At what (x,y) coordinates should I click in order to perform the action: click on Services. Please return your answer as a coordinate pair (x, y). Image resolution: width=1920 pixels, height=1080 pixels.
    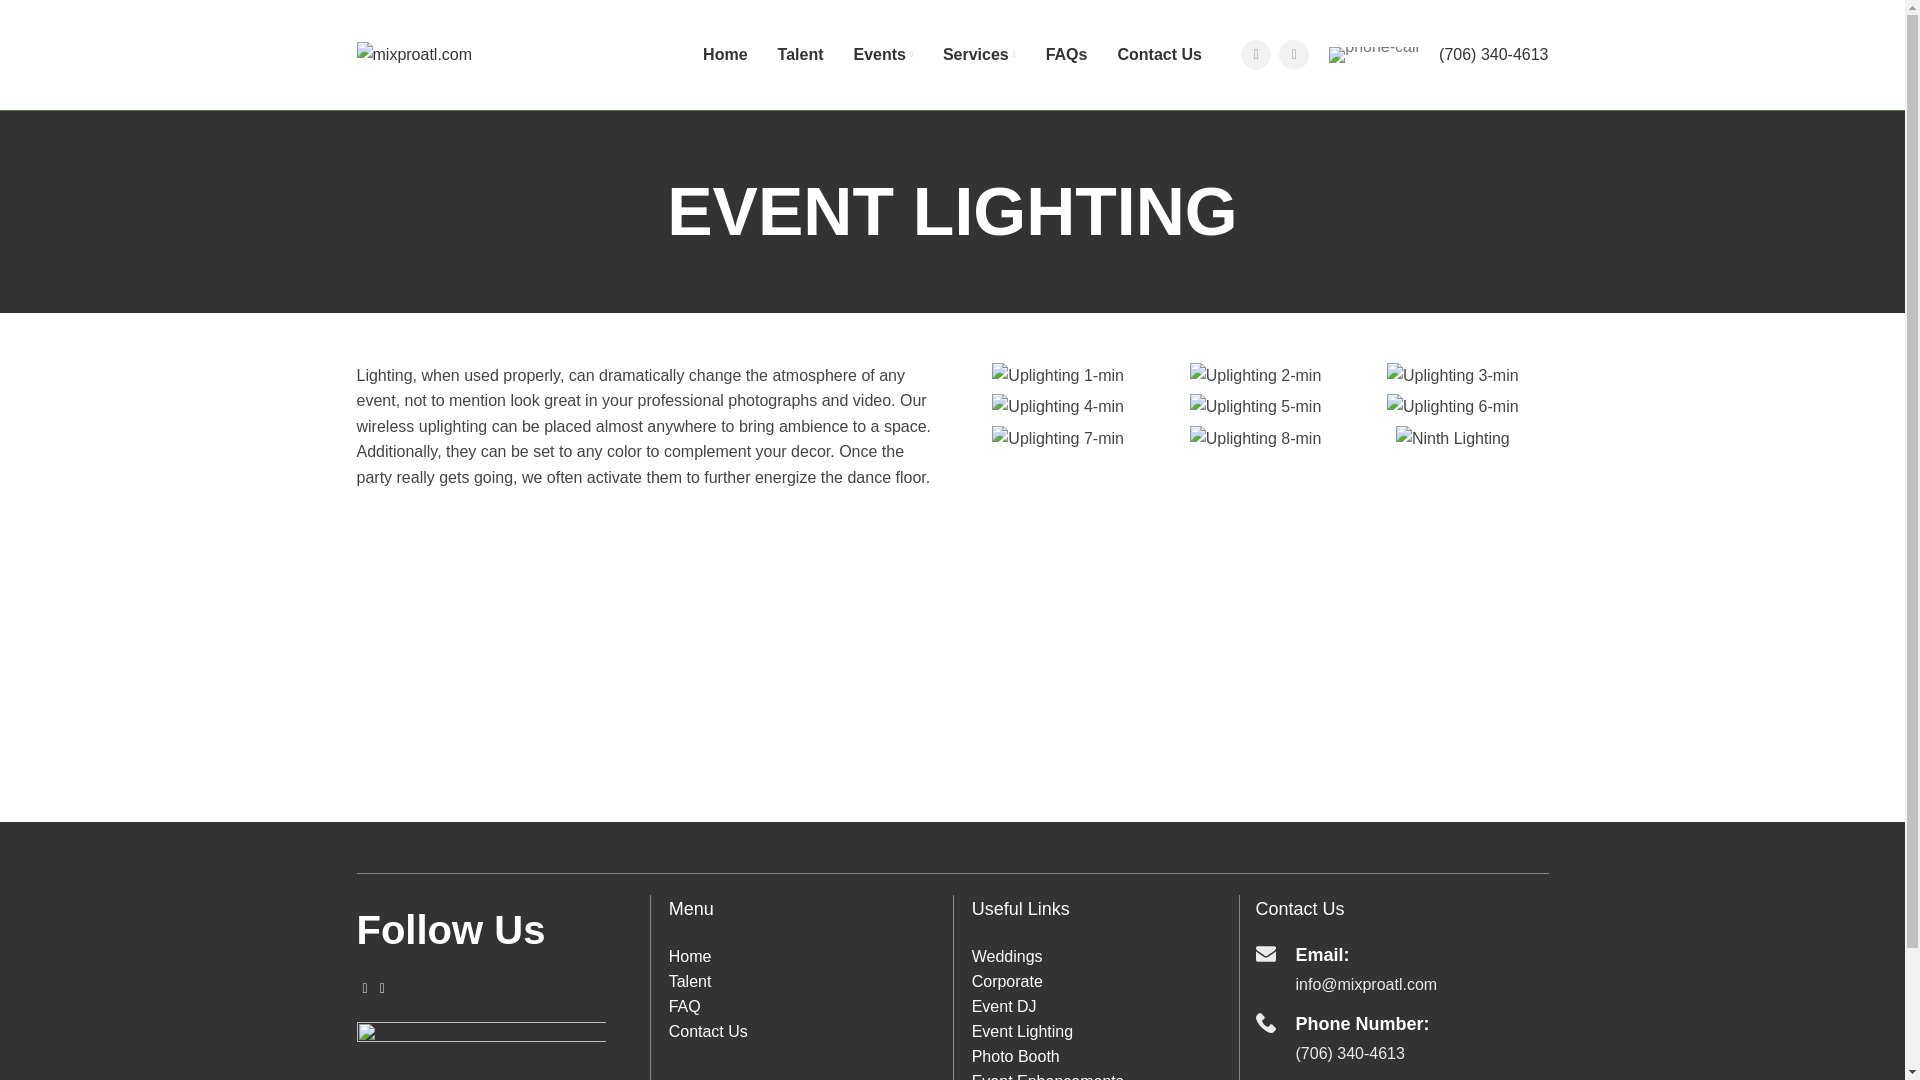
    Looking at the image, I should click on (978, 54).